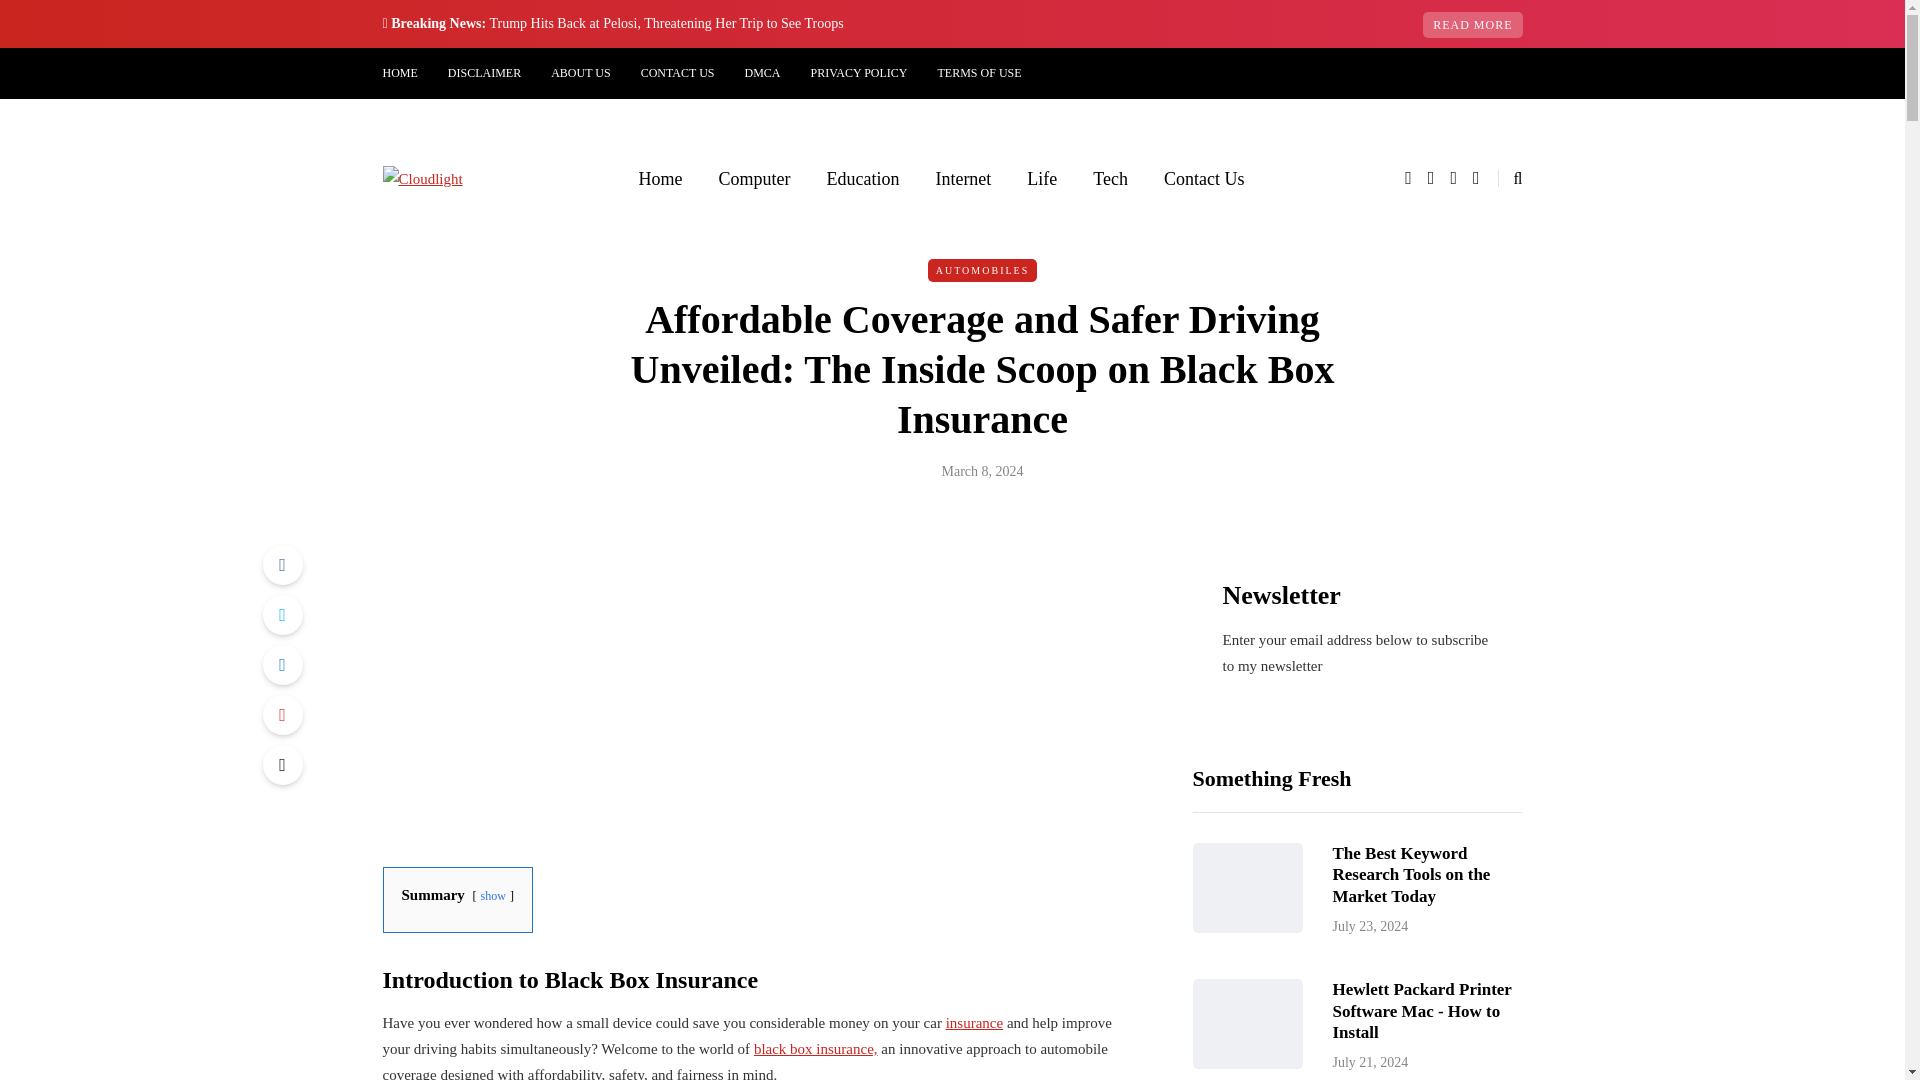 This screenshot has width=1920, height=1080. I want to click on CONTACT US, so click(677, 73).